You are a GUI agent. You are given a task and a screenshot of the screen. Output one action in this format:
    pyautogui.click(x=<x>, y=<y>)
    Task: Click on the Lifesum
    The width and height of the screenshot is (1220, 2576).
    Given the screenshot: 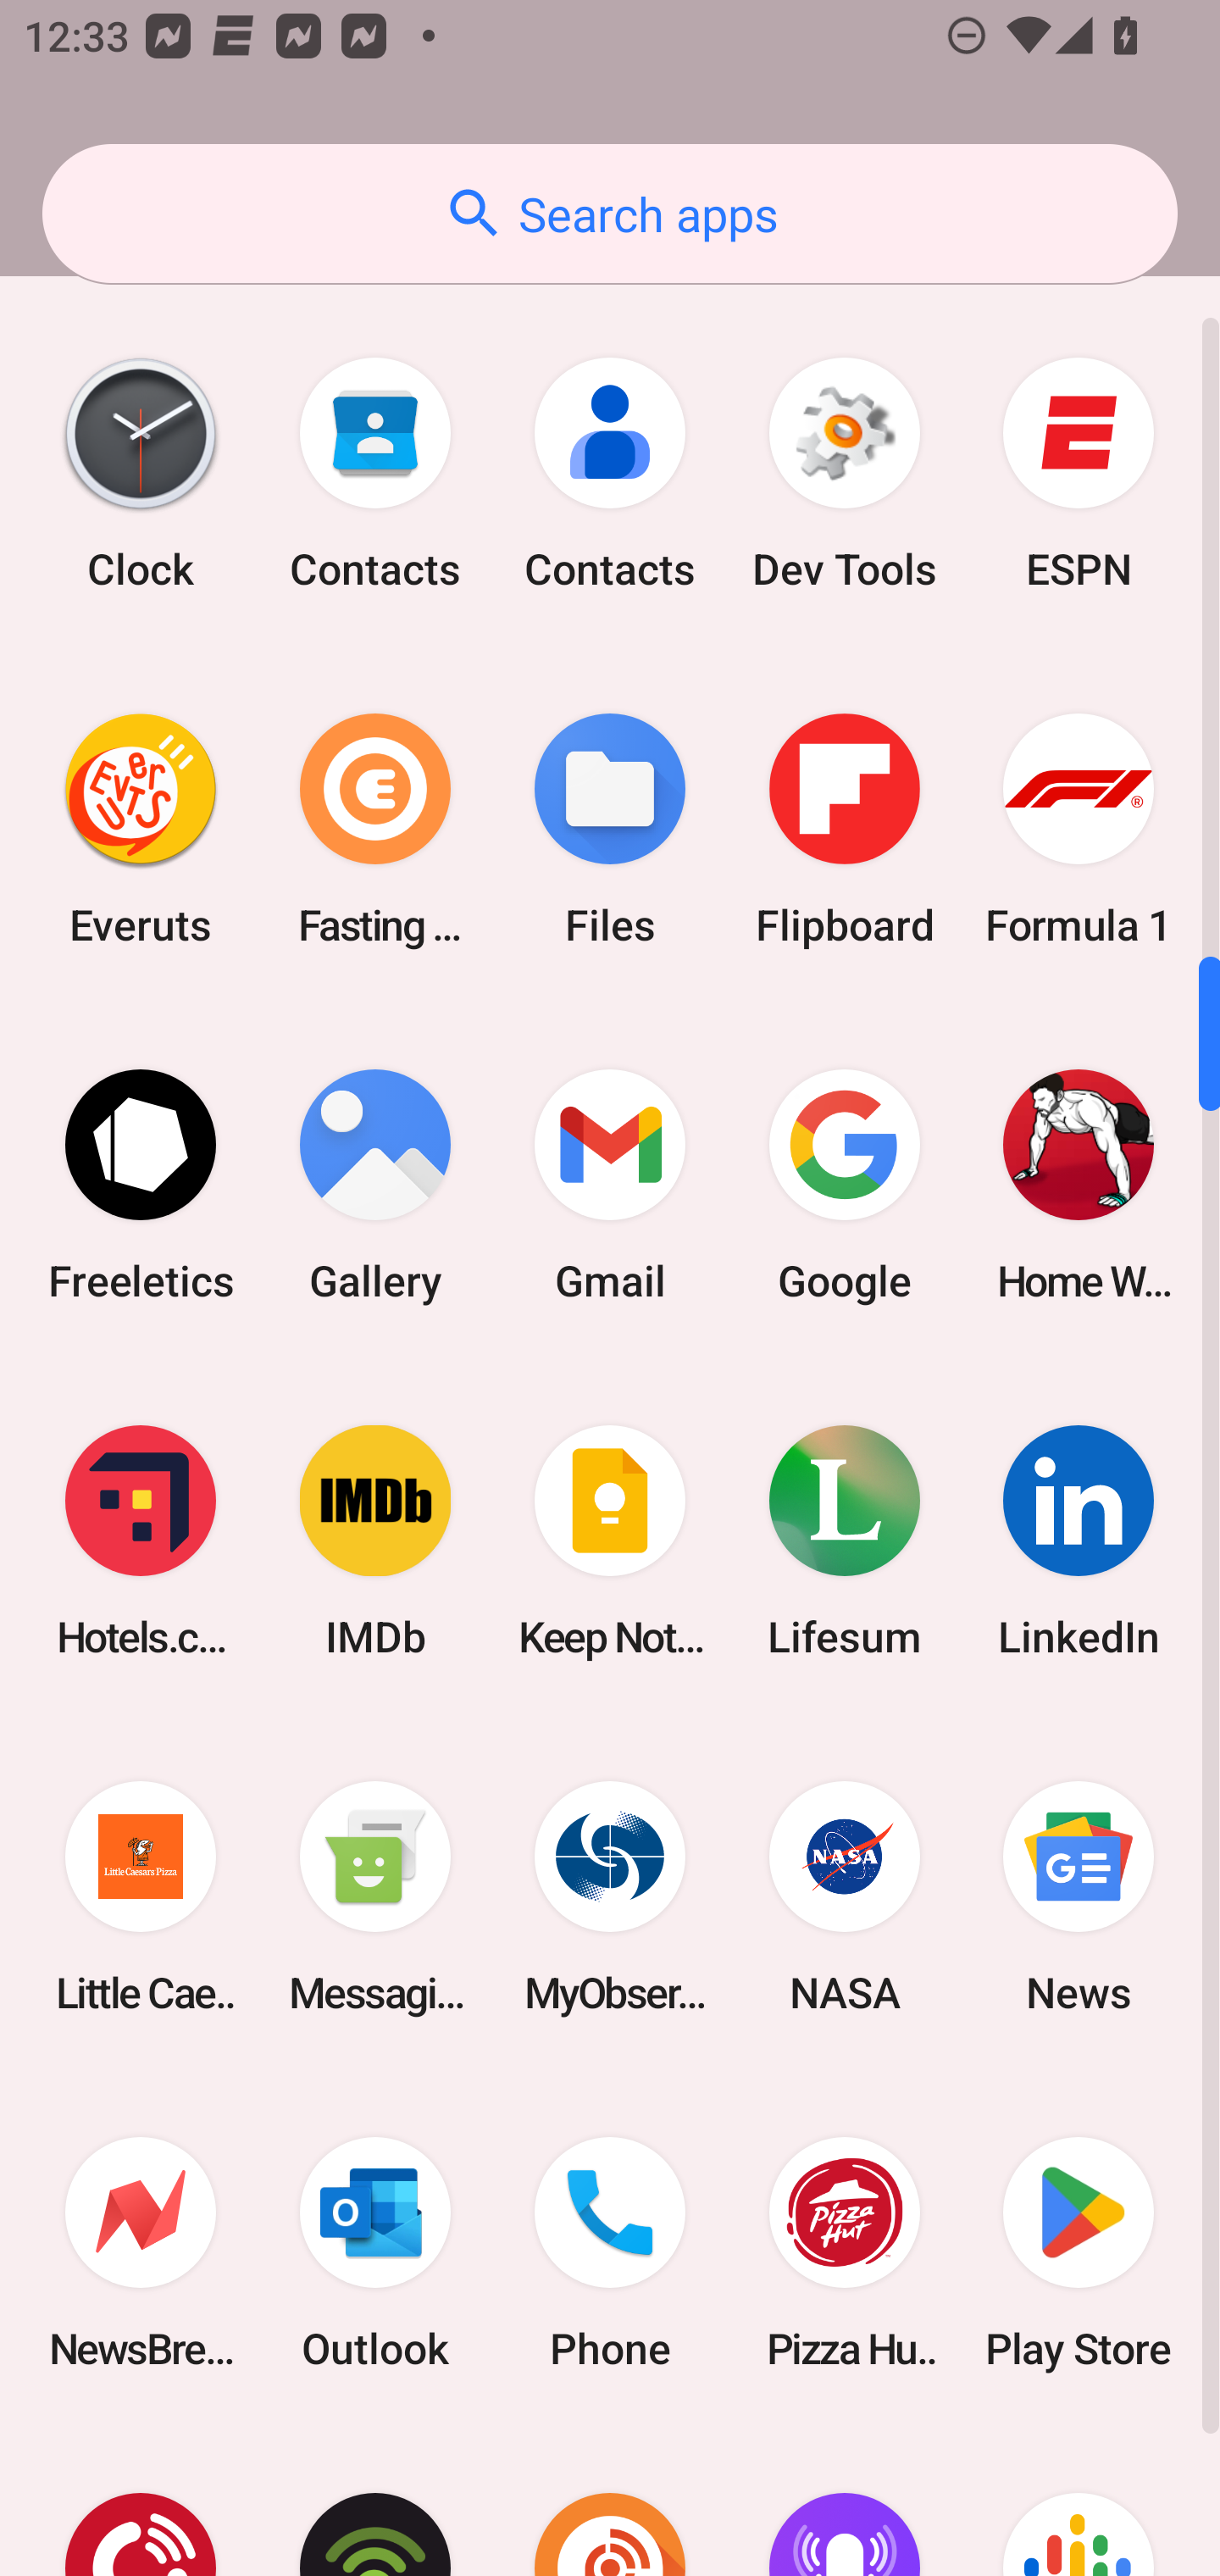 What is the action you would take?
    pyautogui.click(x=844, y=1541)
    